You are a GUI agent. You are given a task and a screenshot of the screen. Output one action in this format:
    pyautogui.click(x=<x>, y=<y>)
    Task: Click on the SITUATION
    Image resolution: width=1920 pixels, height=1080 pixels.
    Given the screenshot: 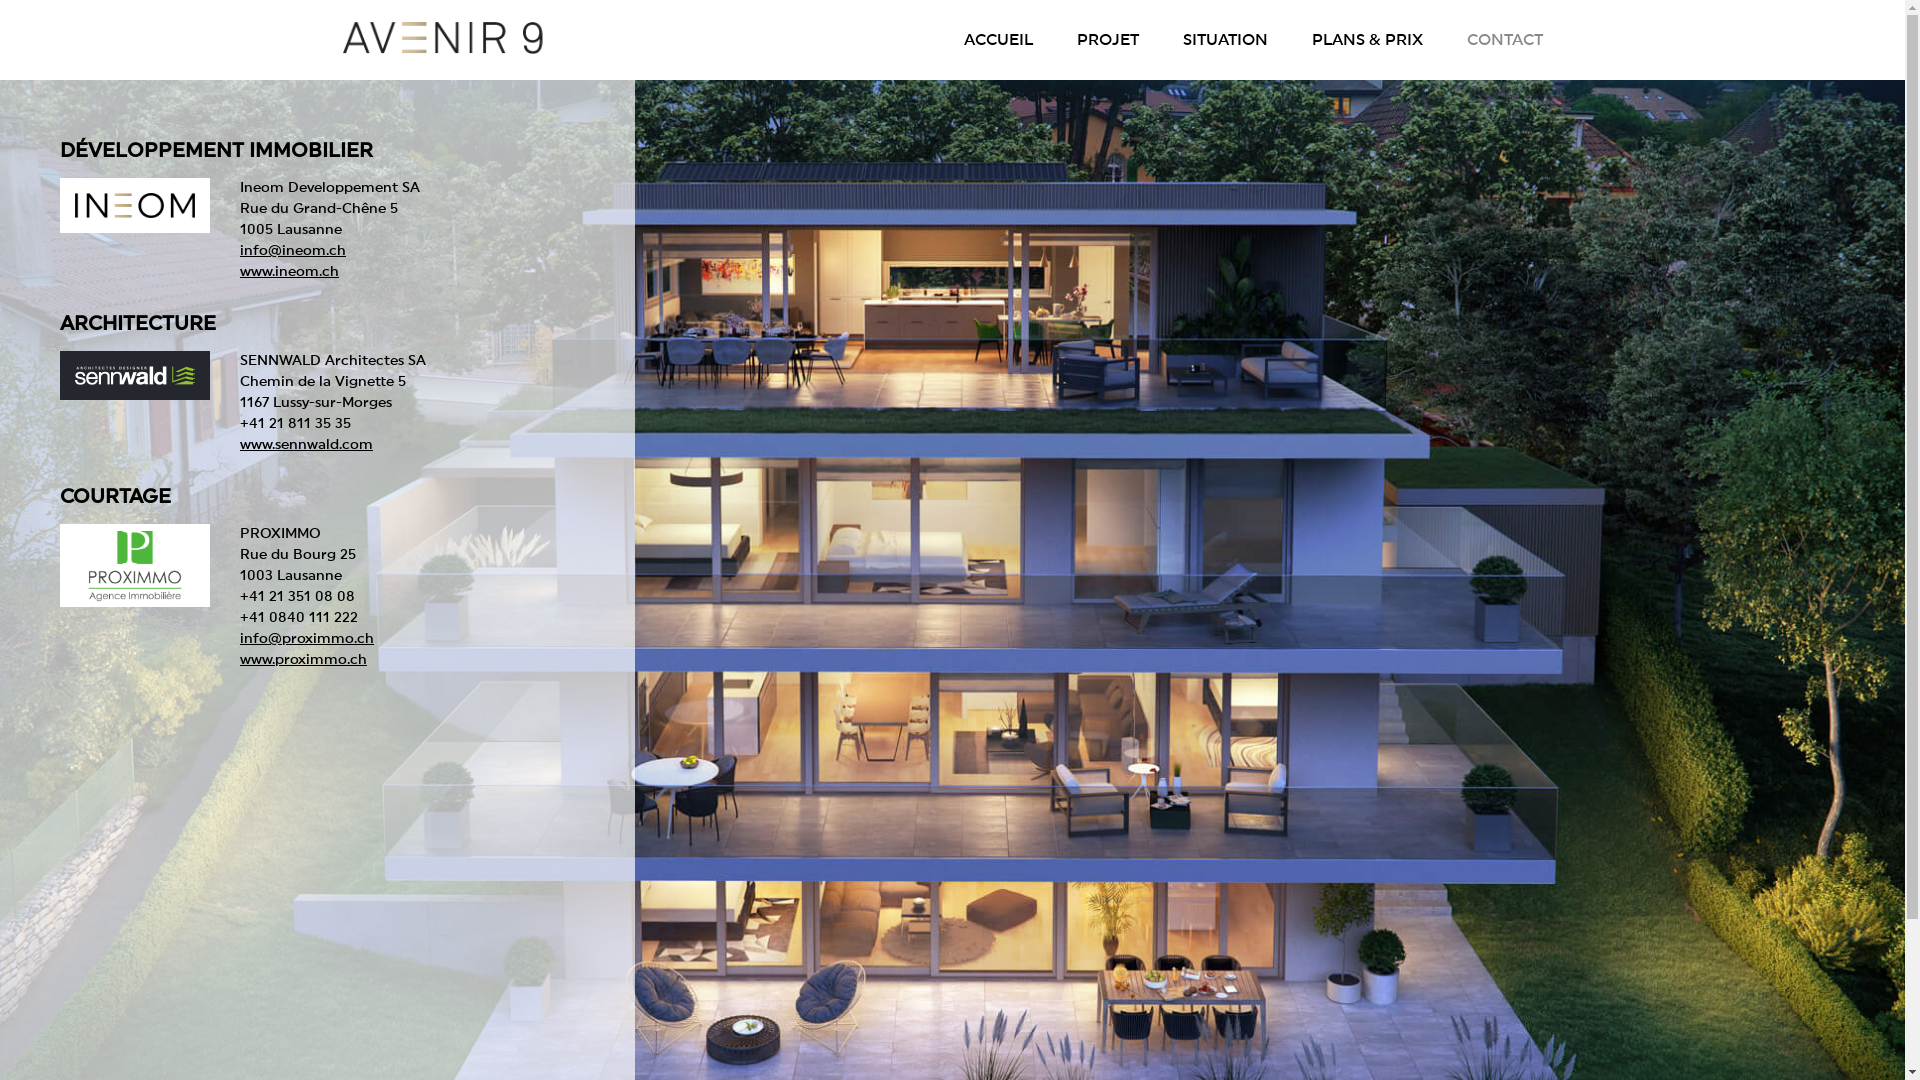 What is the action you would take?
    pyautogui.click(x=1224, y=40)
    